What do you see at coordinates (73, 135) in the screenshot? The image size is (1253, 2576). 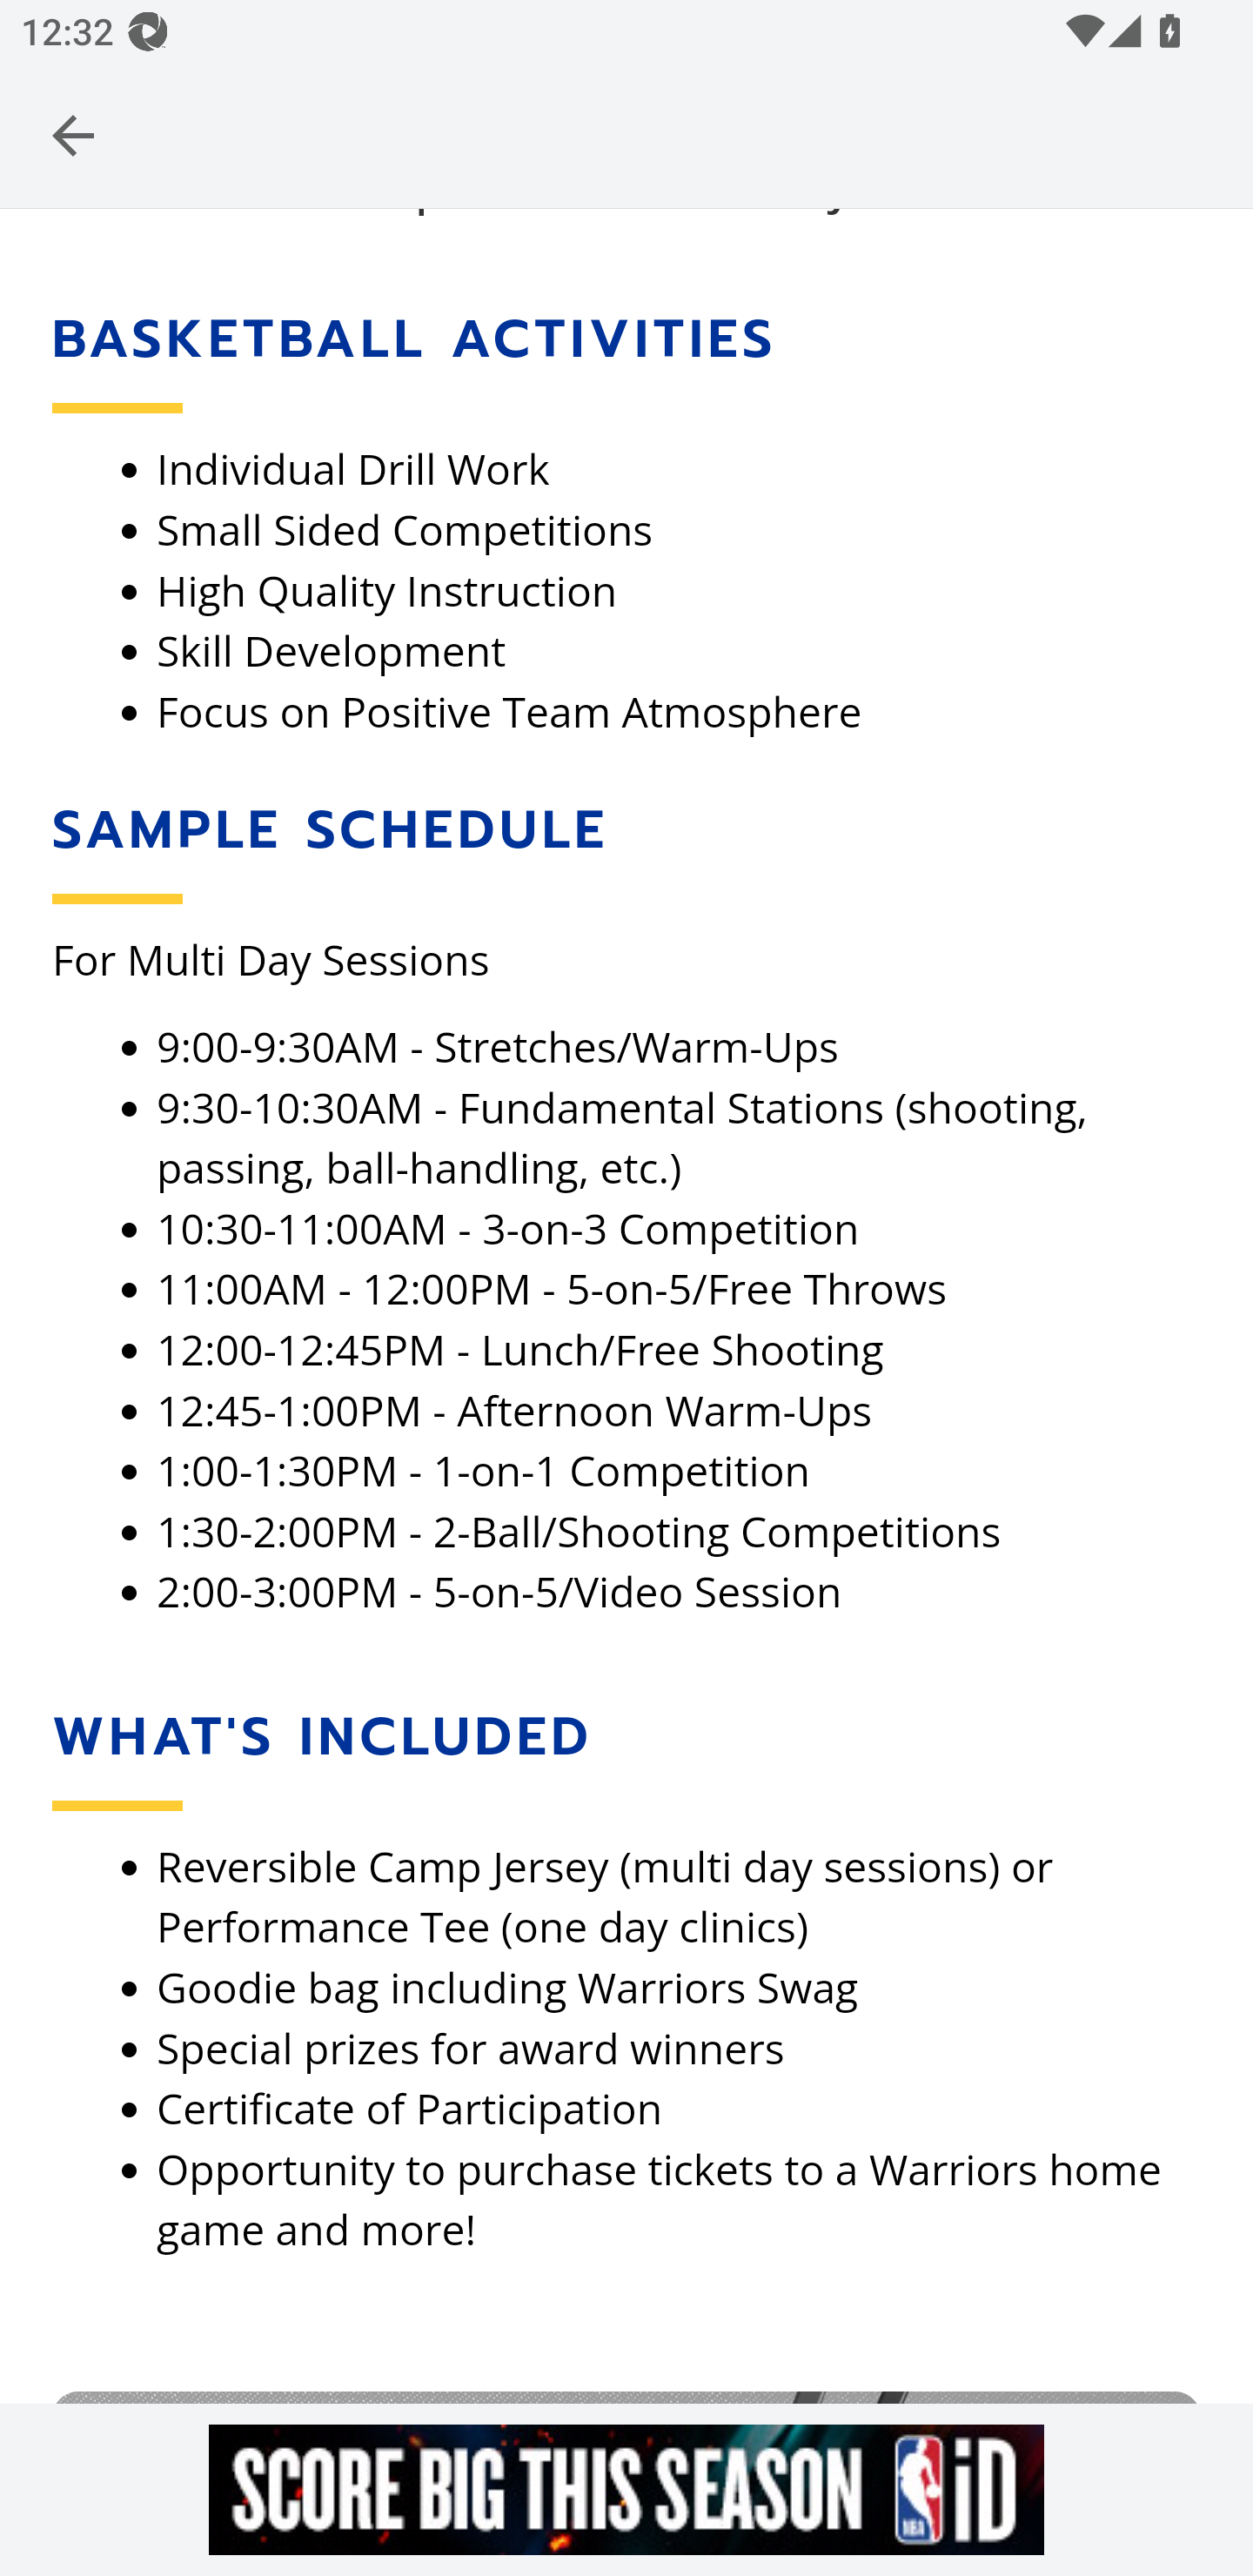 I see `Navigate up` at bounding box center [73, 135].